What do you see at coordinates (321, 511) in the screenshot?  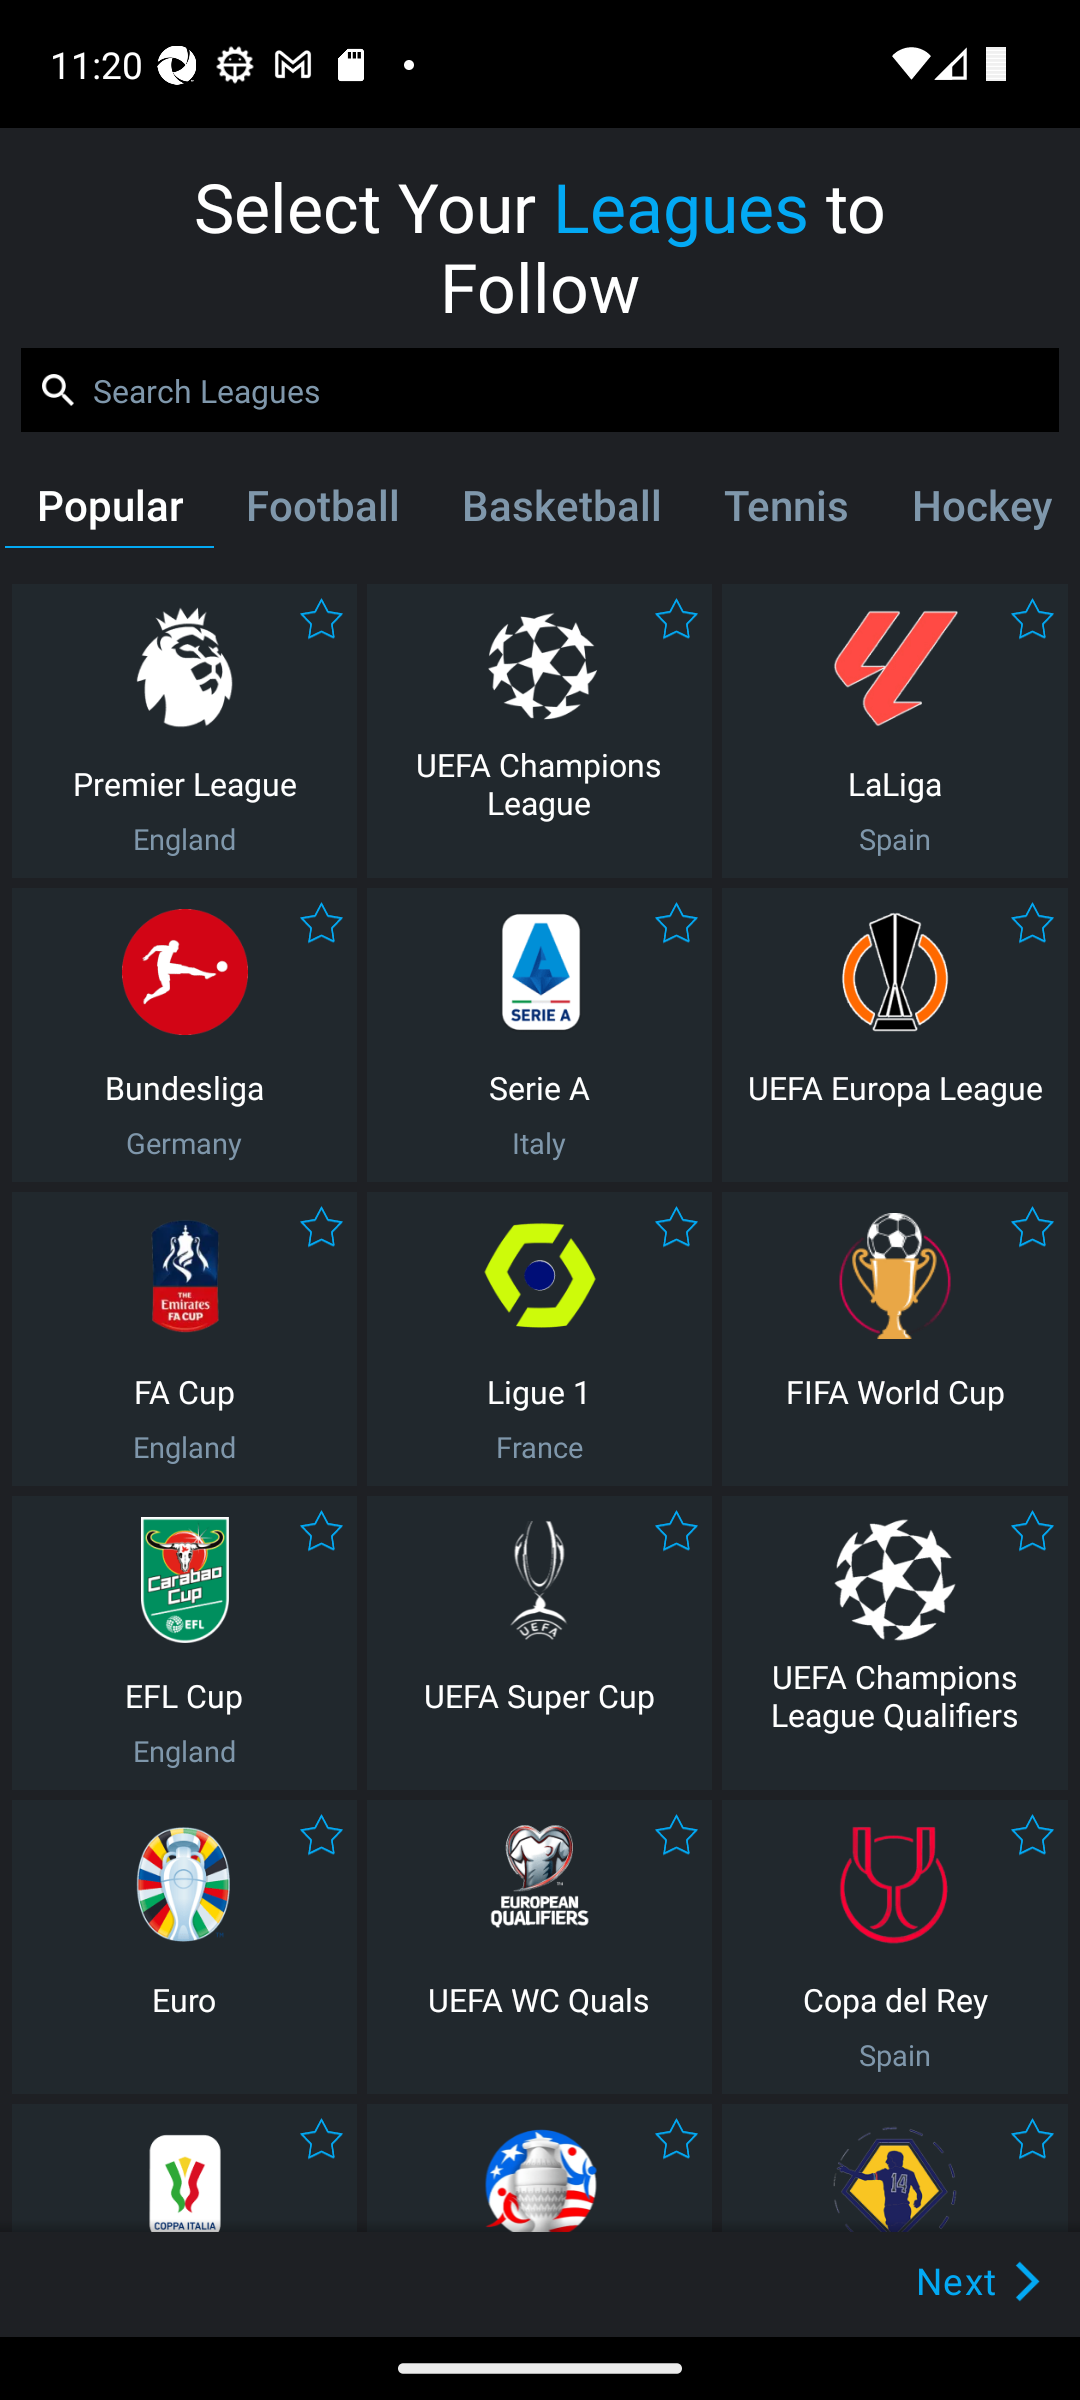 I see `Football` at bounding box center [321, 511].